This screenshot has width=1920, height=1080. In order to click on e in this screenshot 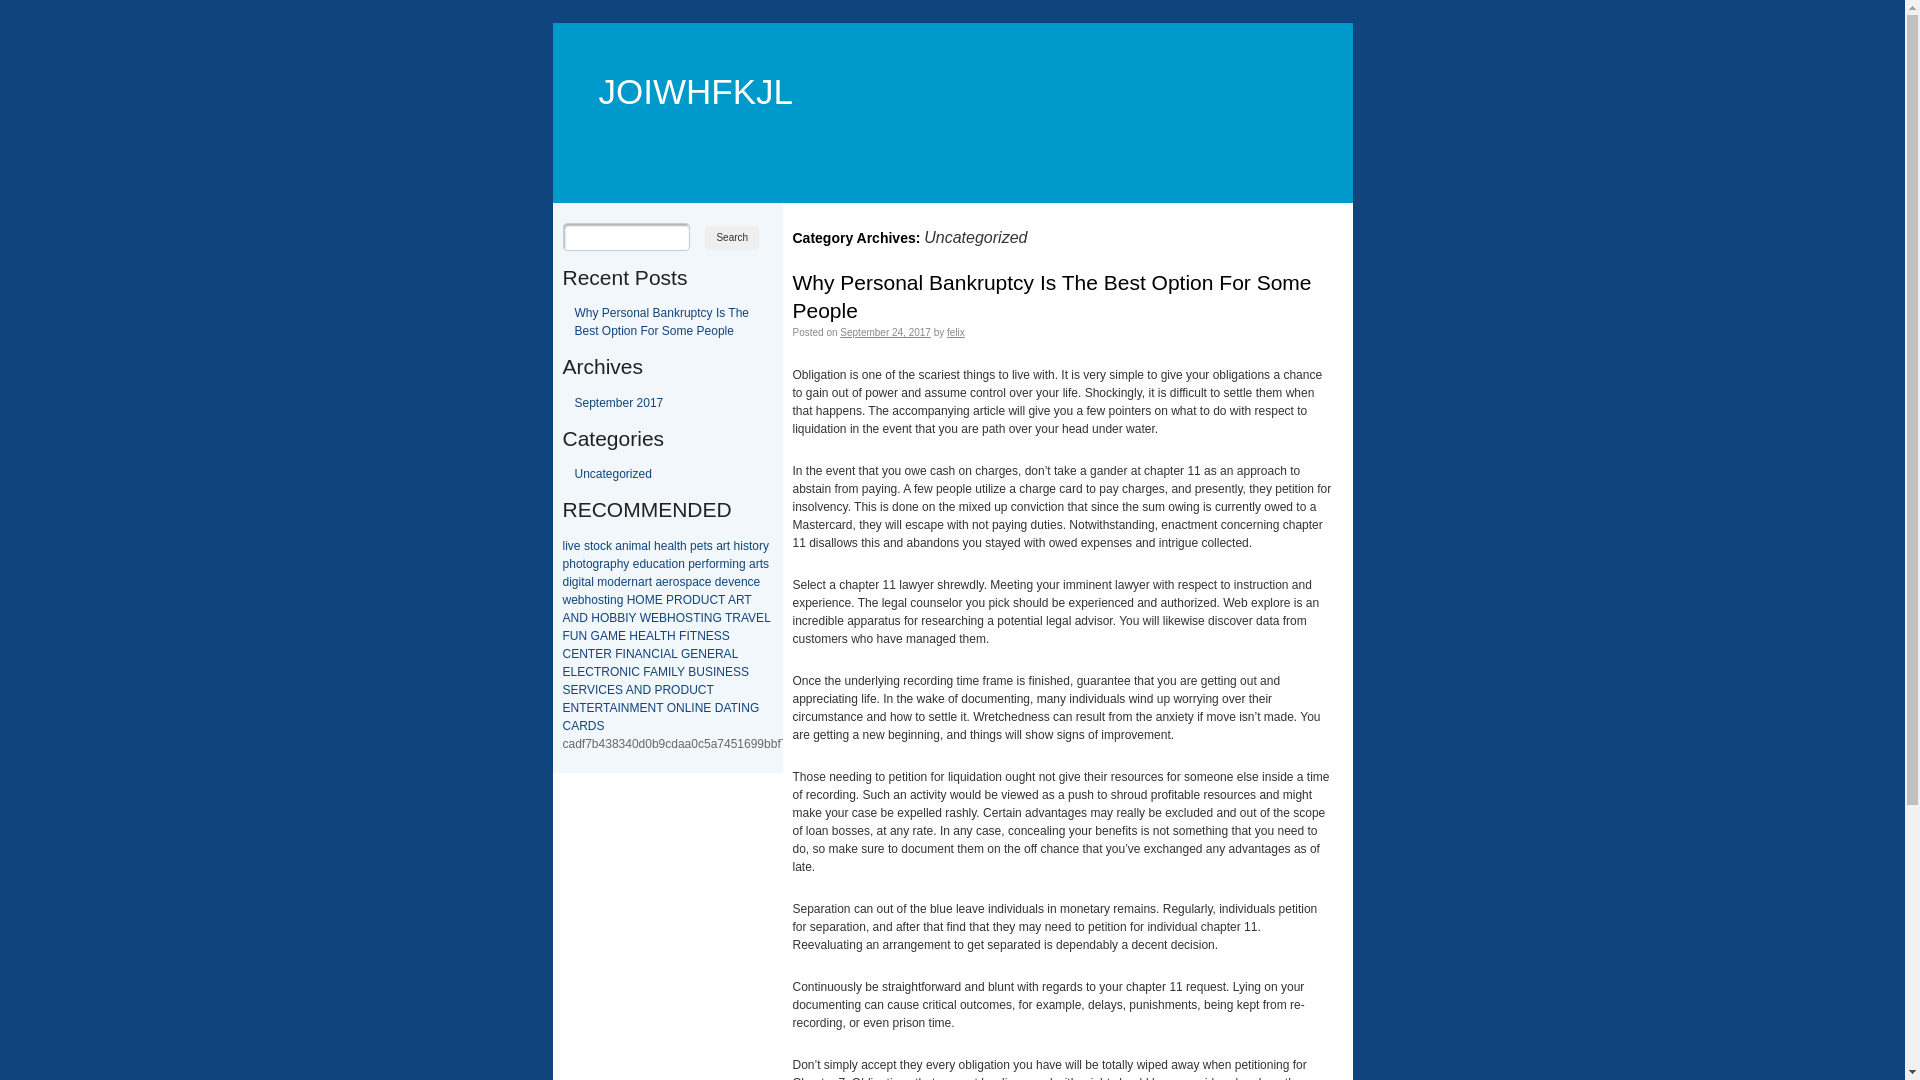, I will do `click(758, 582)`.